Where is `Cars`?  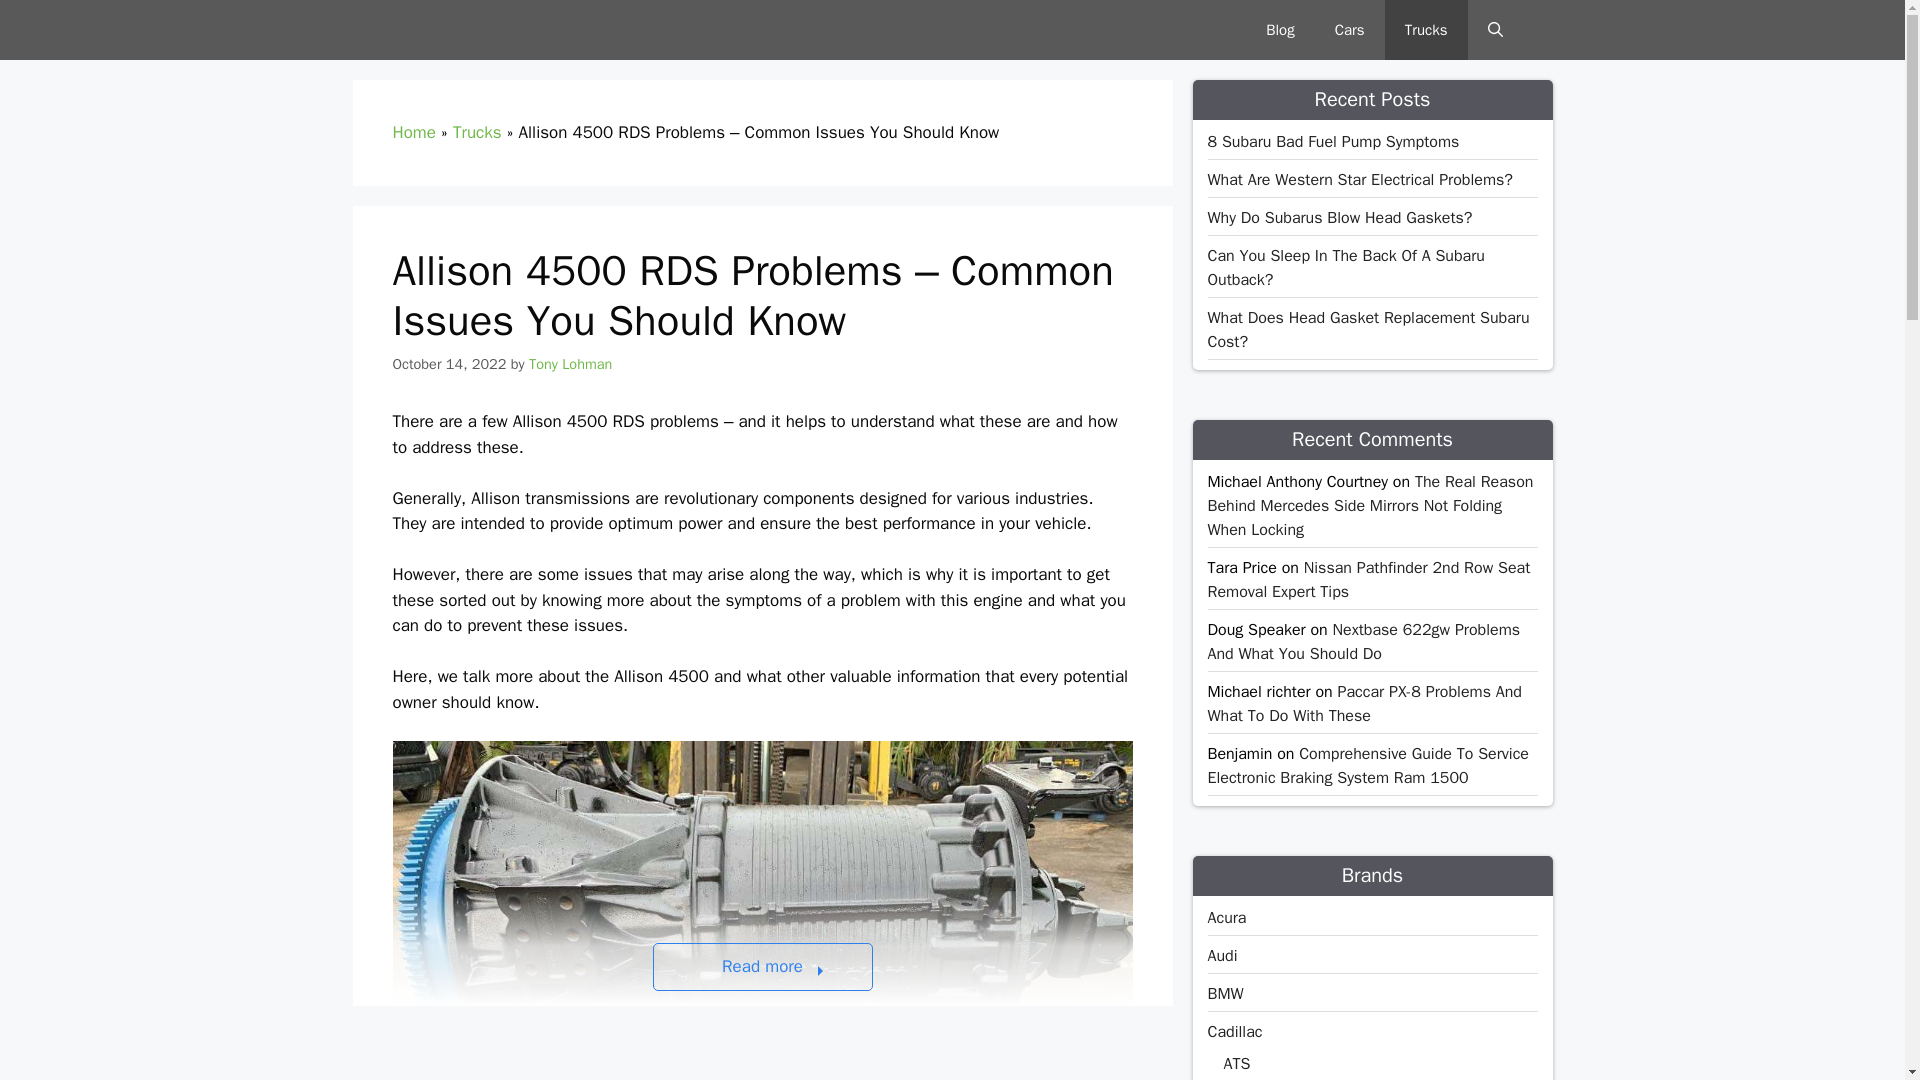
Cars is located at coordinates (1350, 30).